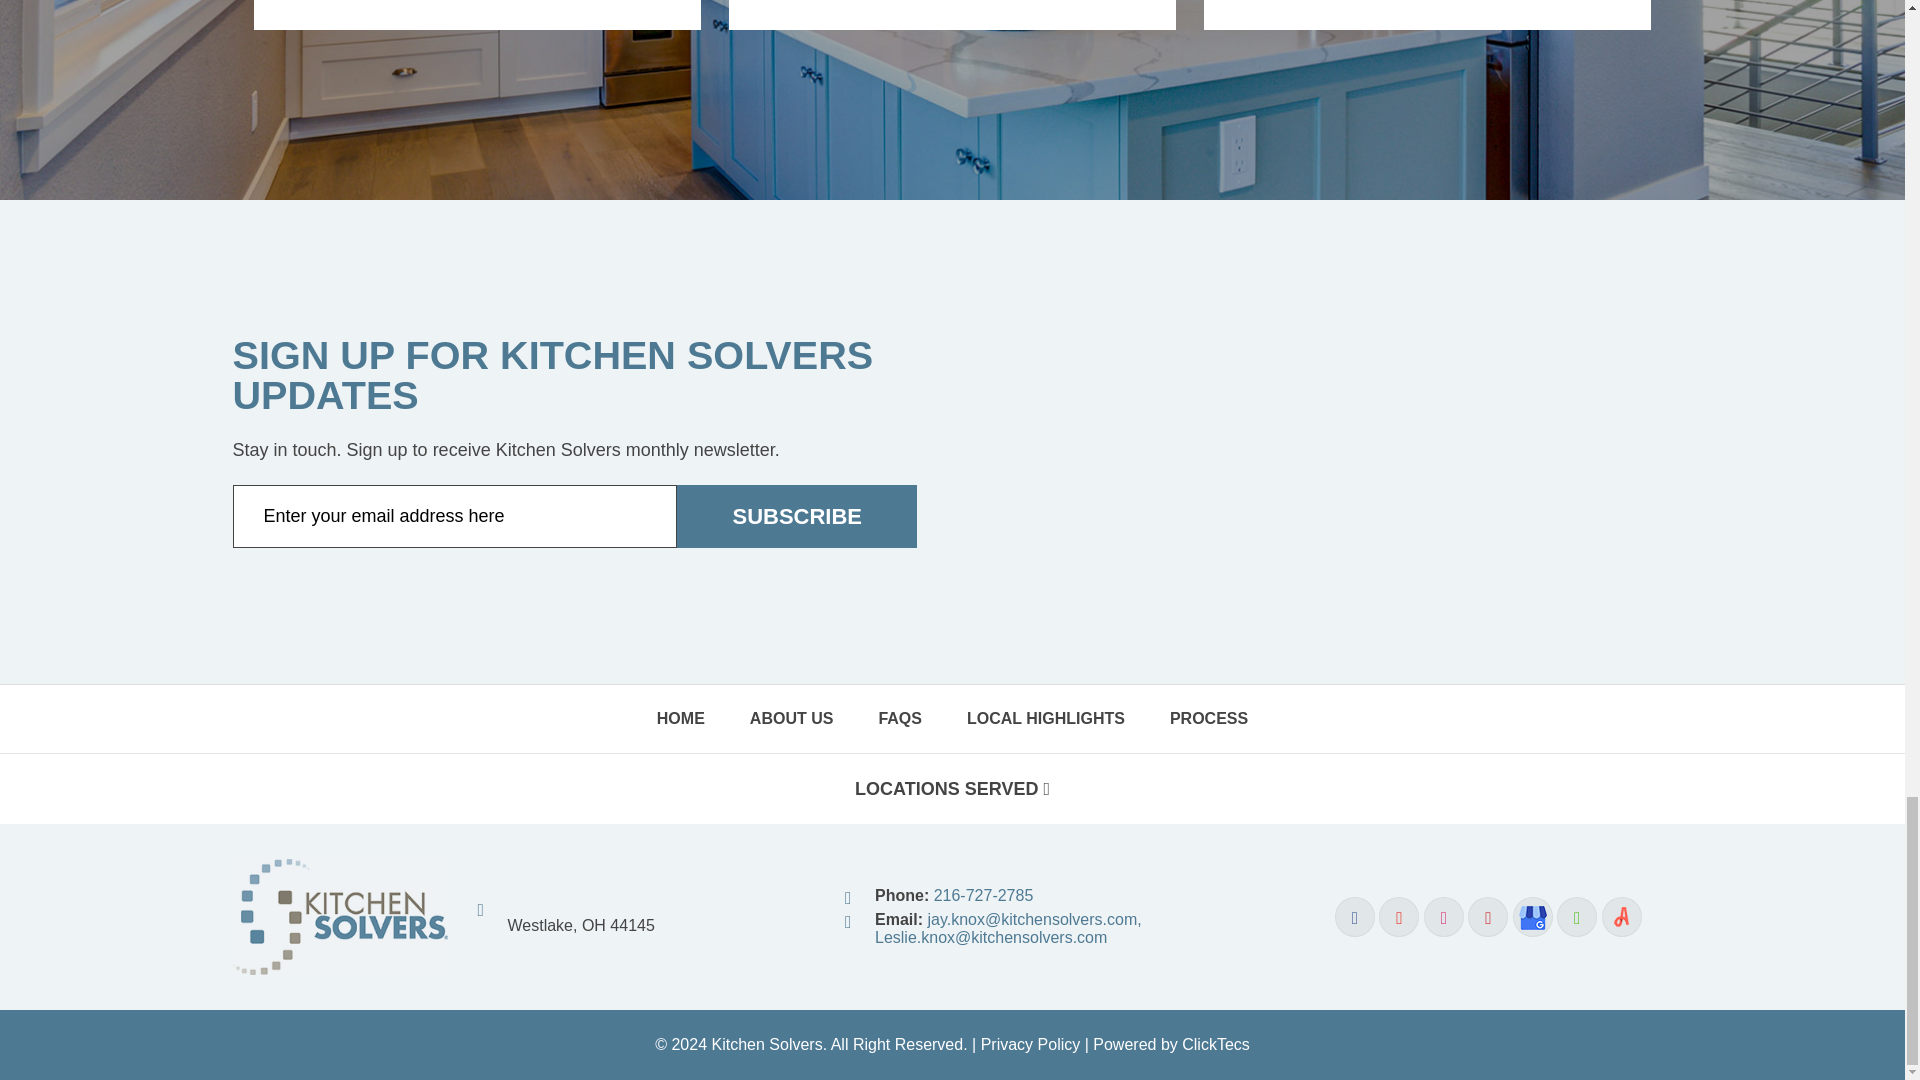 This screenshot has width=1920, height=1080. What do you see at coordinates (1426, 15) in the screenshot?
I see `Our Reviews` at bounding box center [1426, 15].